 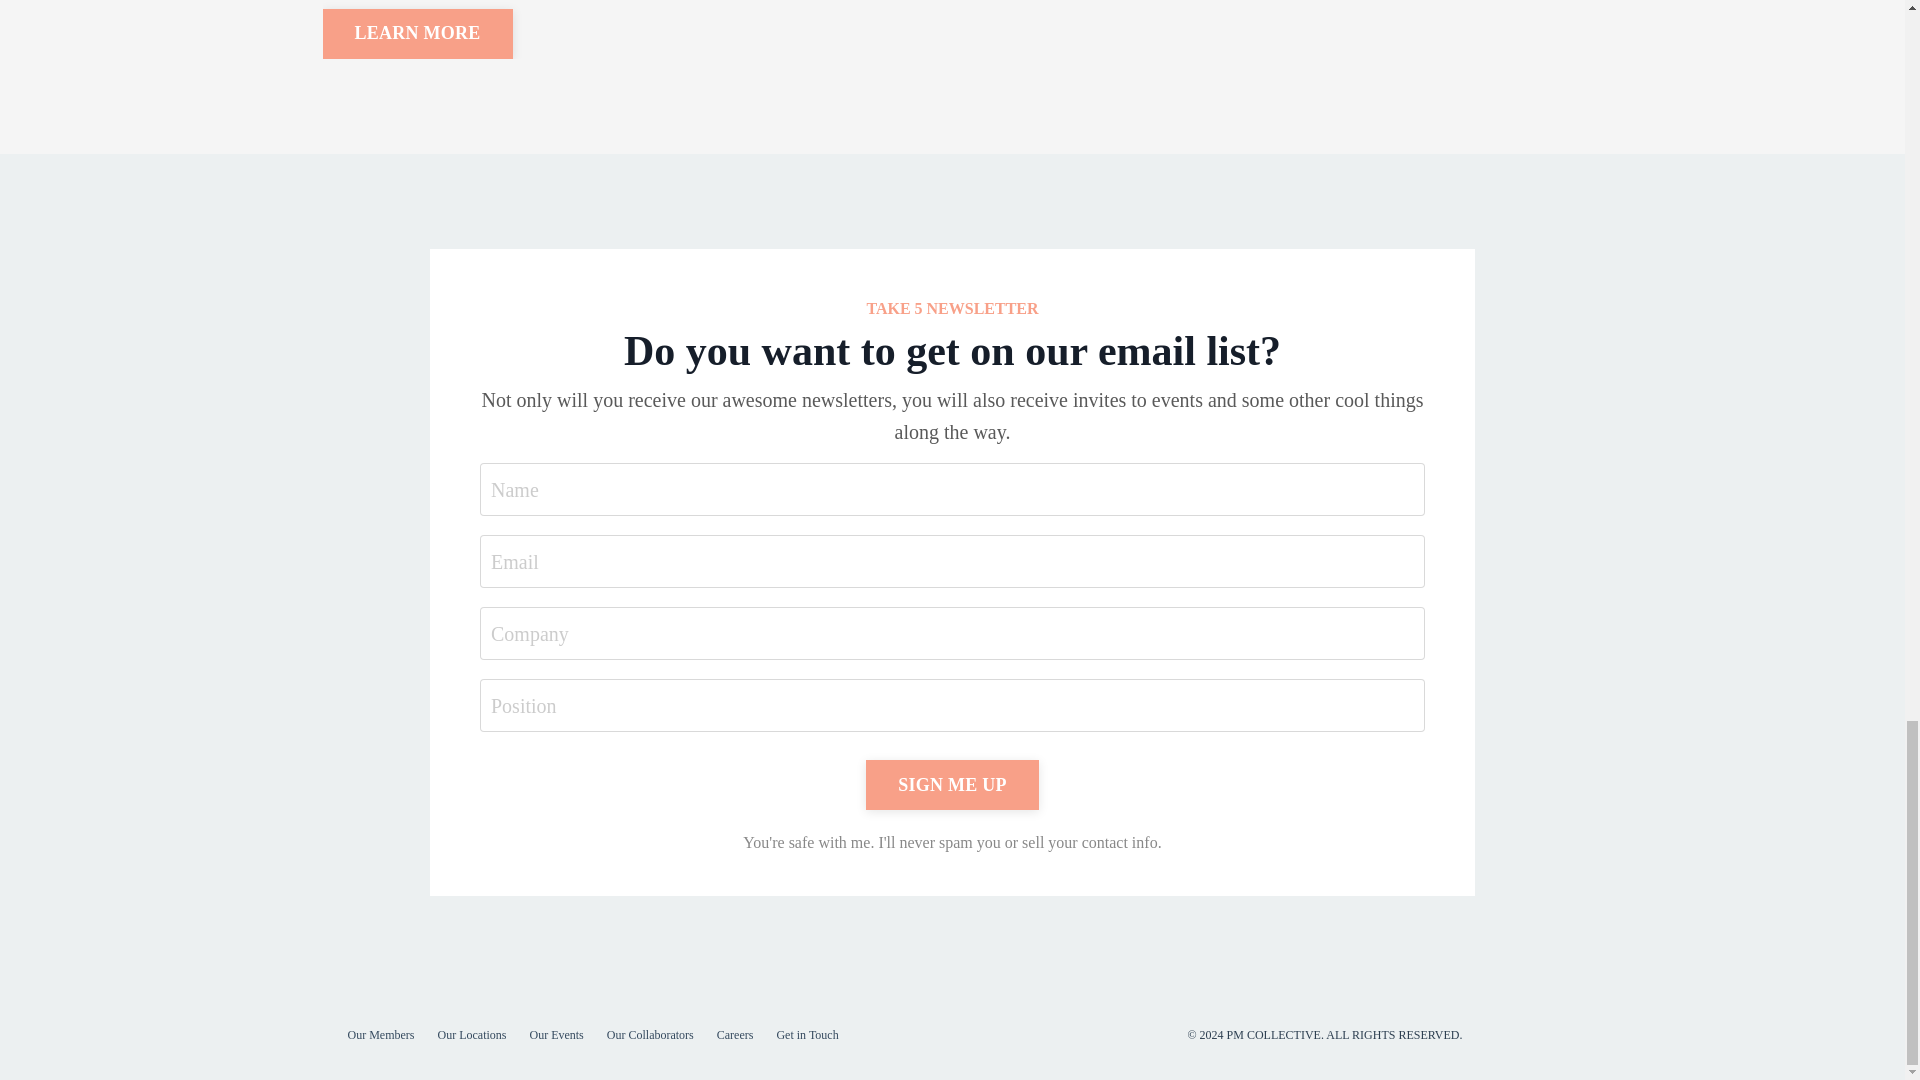 What do you see at coordinates (650, 1035) in the screenshot?
I see `Our Collaborators` at bounding box center [650, 1035].